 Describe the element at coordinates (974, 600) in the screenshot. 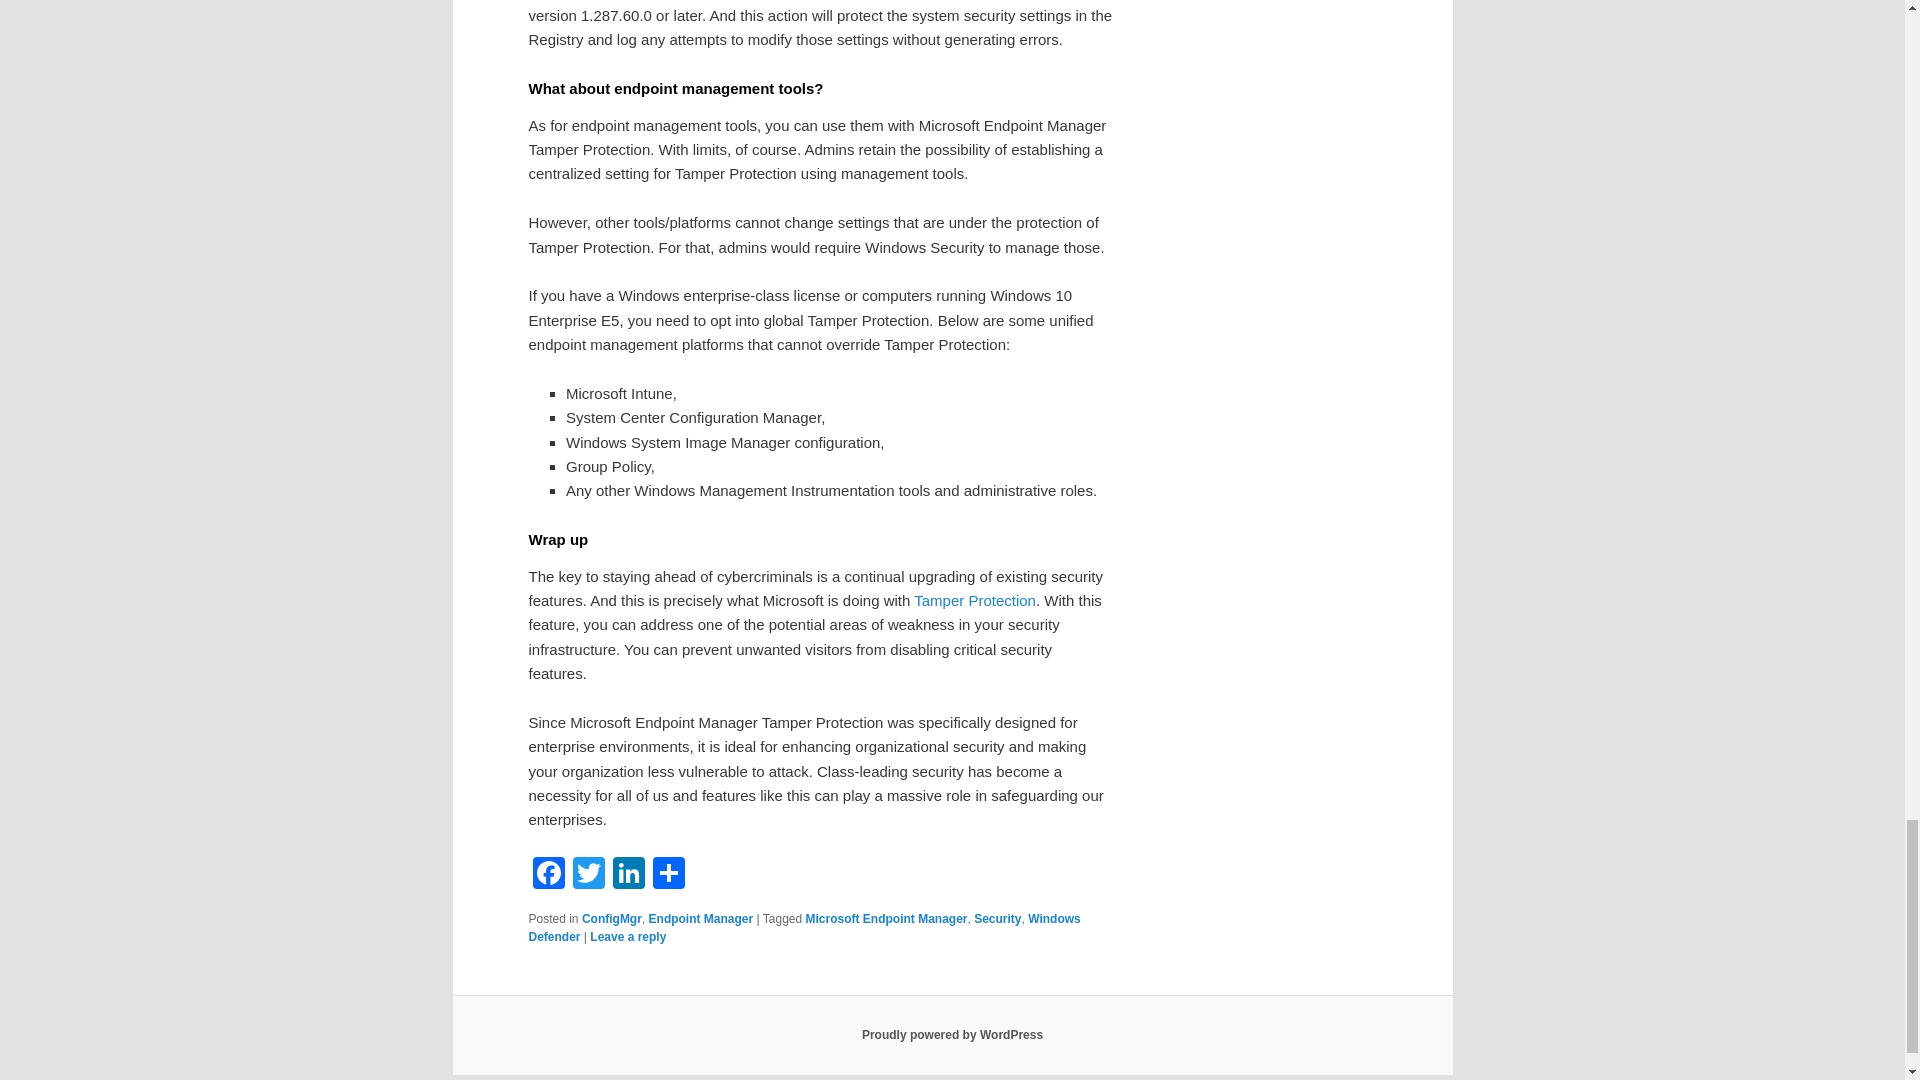

I see `Tamper Protection` at that location.